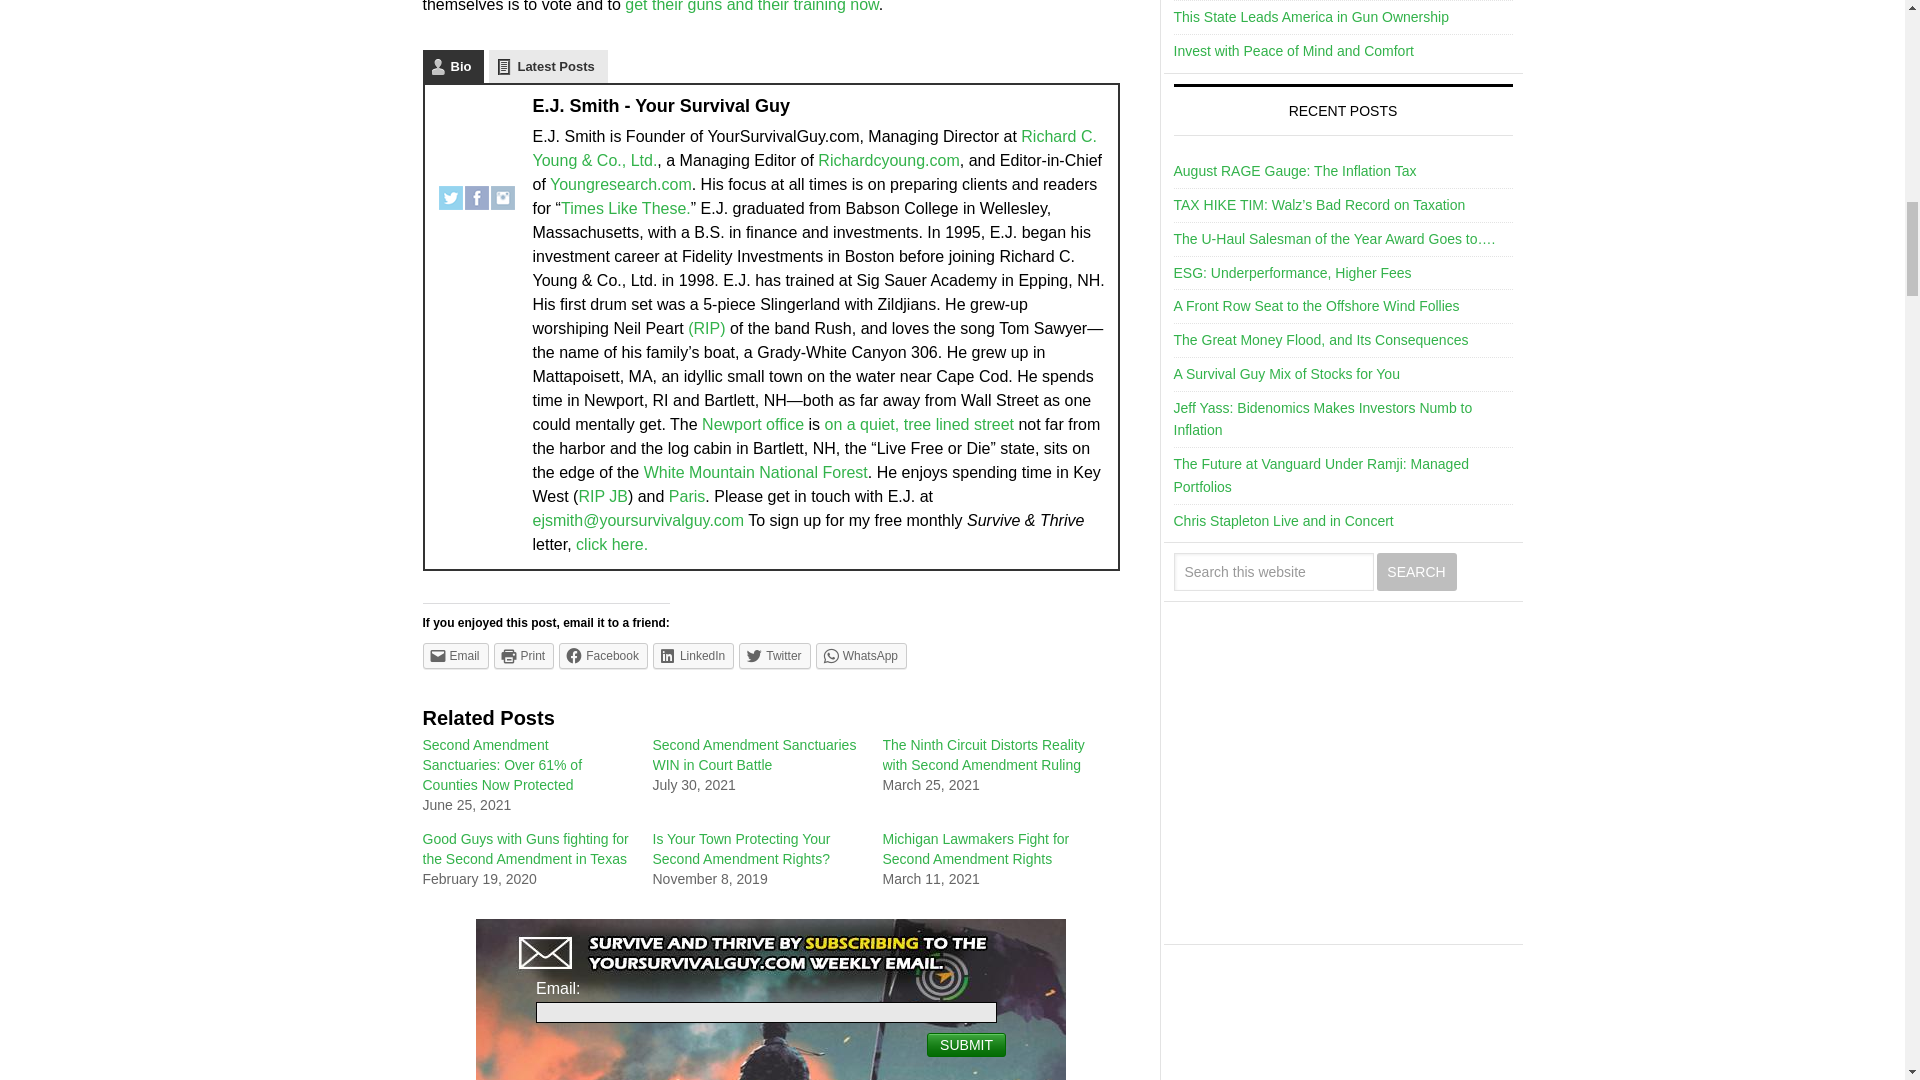 The image size is (1920, 1080). Describe the element at coordinates (692, 655) in the screenshot. I see `Click to share on LinkedIn` at that location.